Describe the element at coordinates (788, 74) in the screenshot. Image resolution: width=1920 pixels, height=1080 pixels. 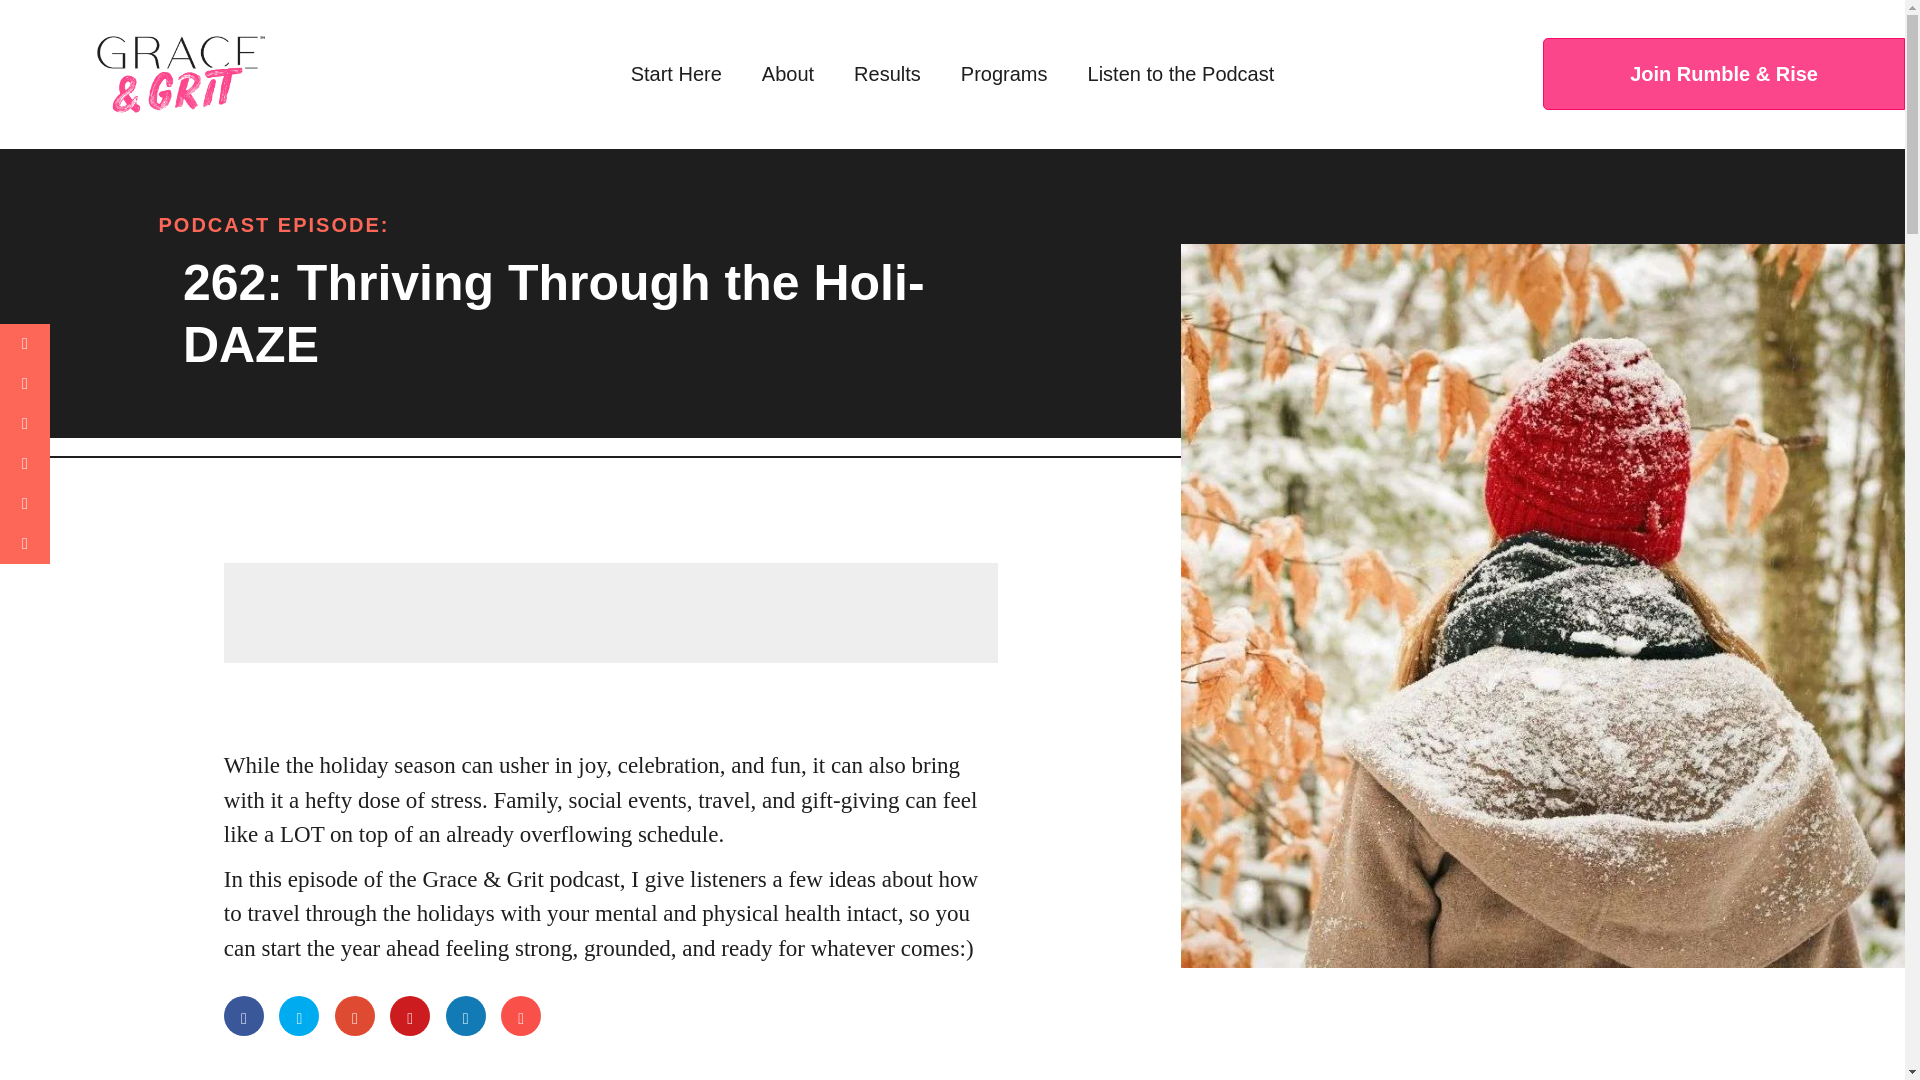
I see `About` at that location.